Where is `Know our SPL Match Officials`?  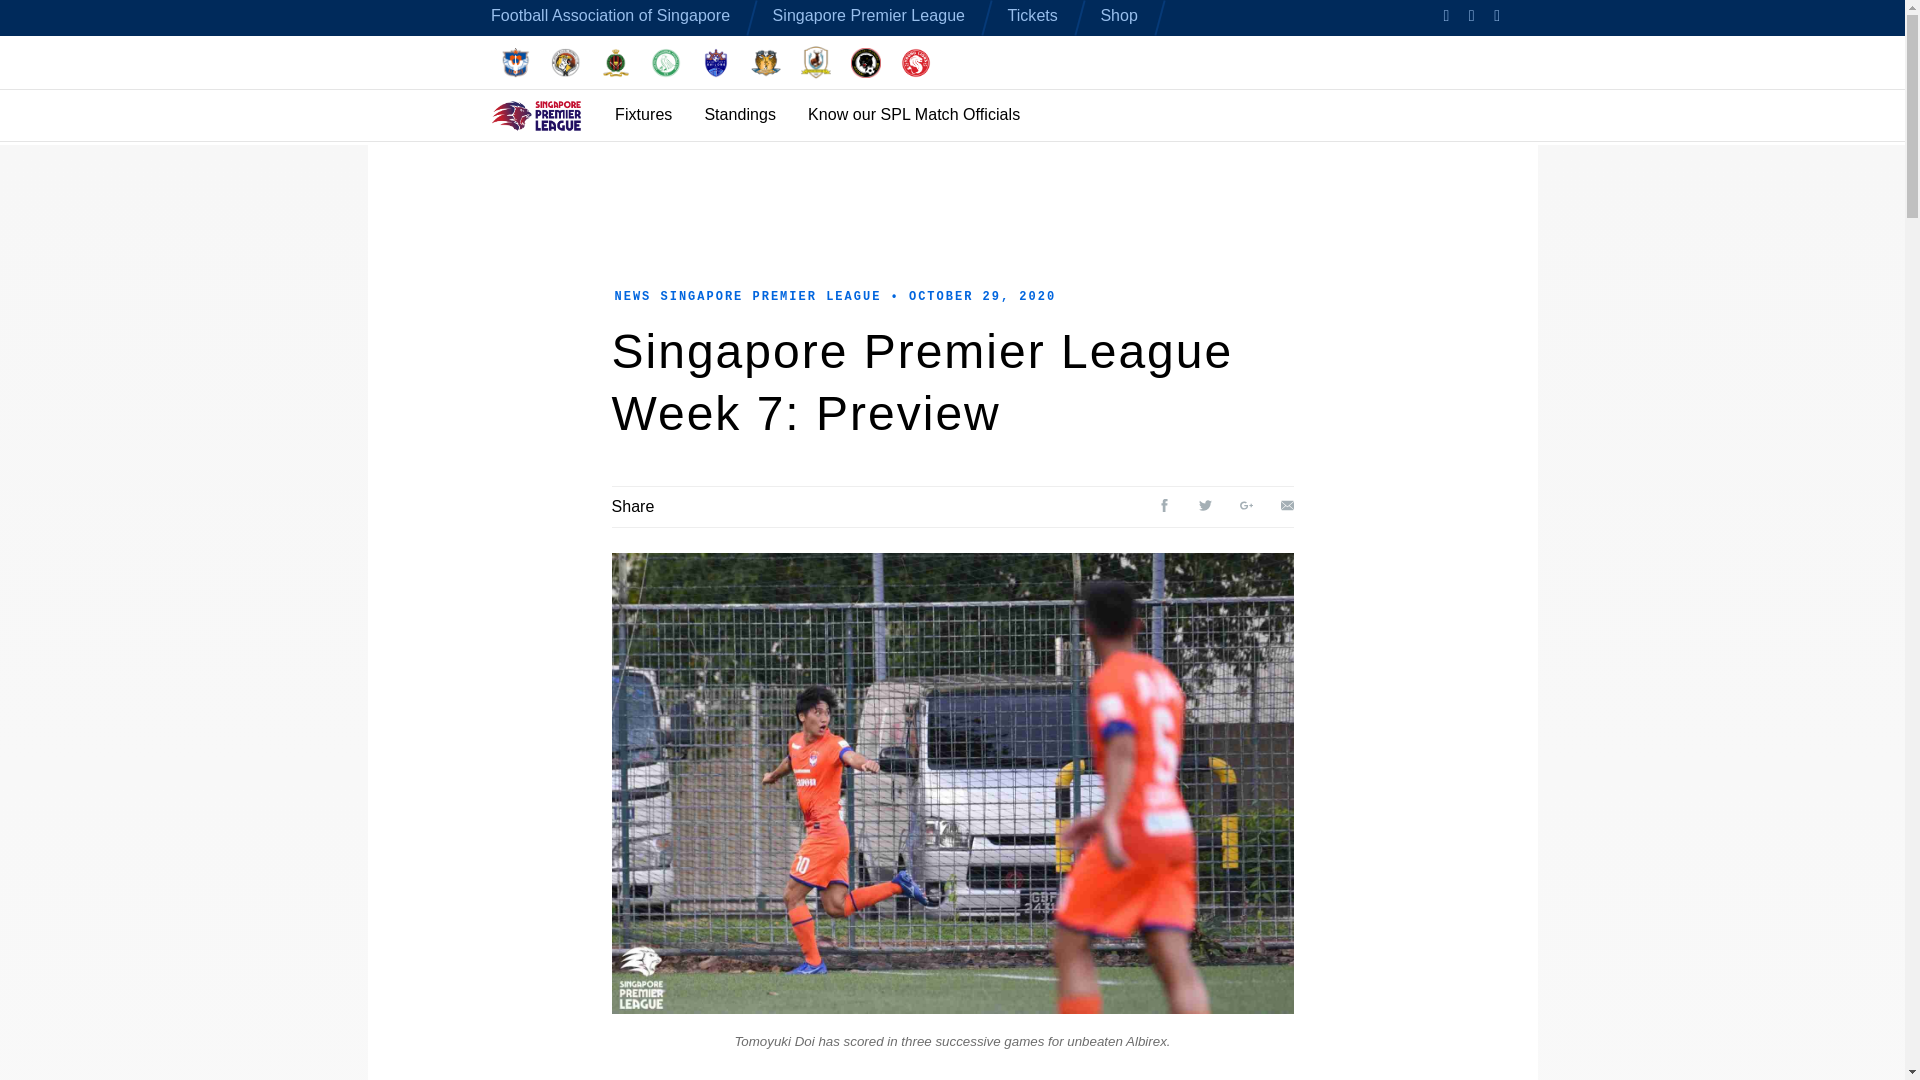 Know our SPL Match Officials is located at coordinates (914, 114).